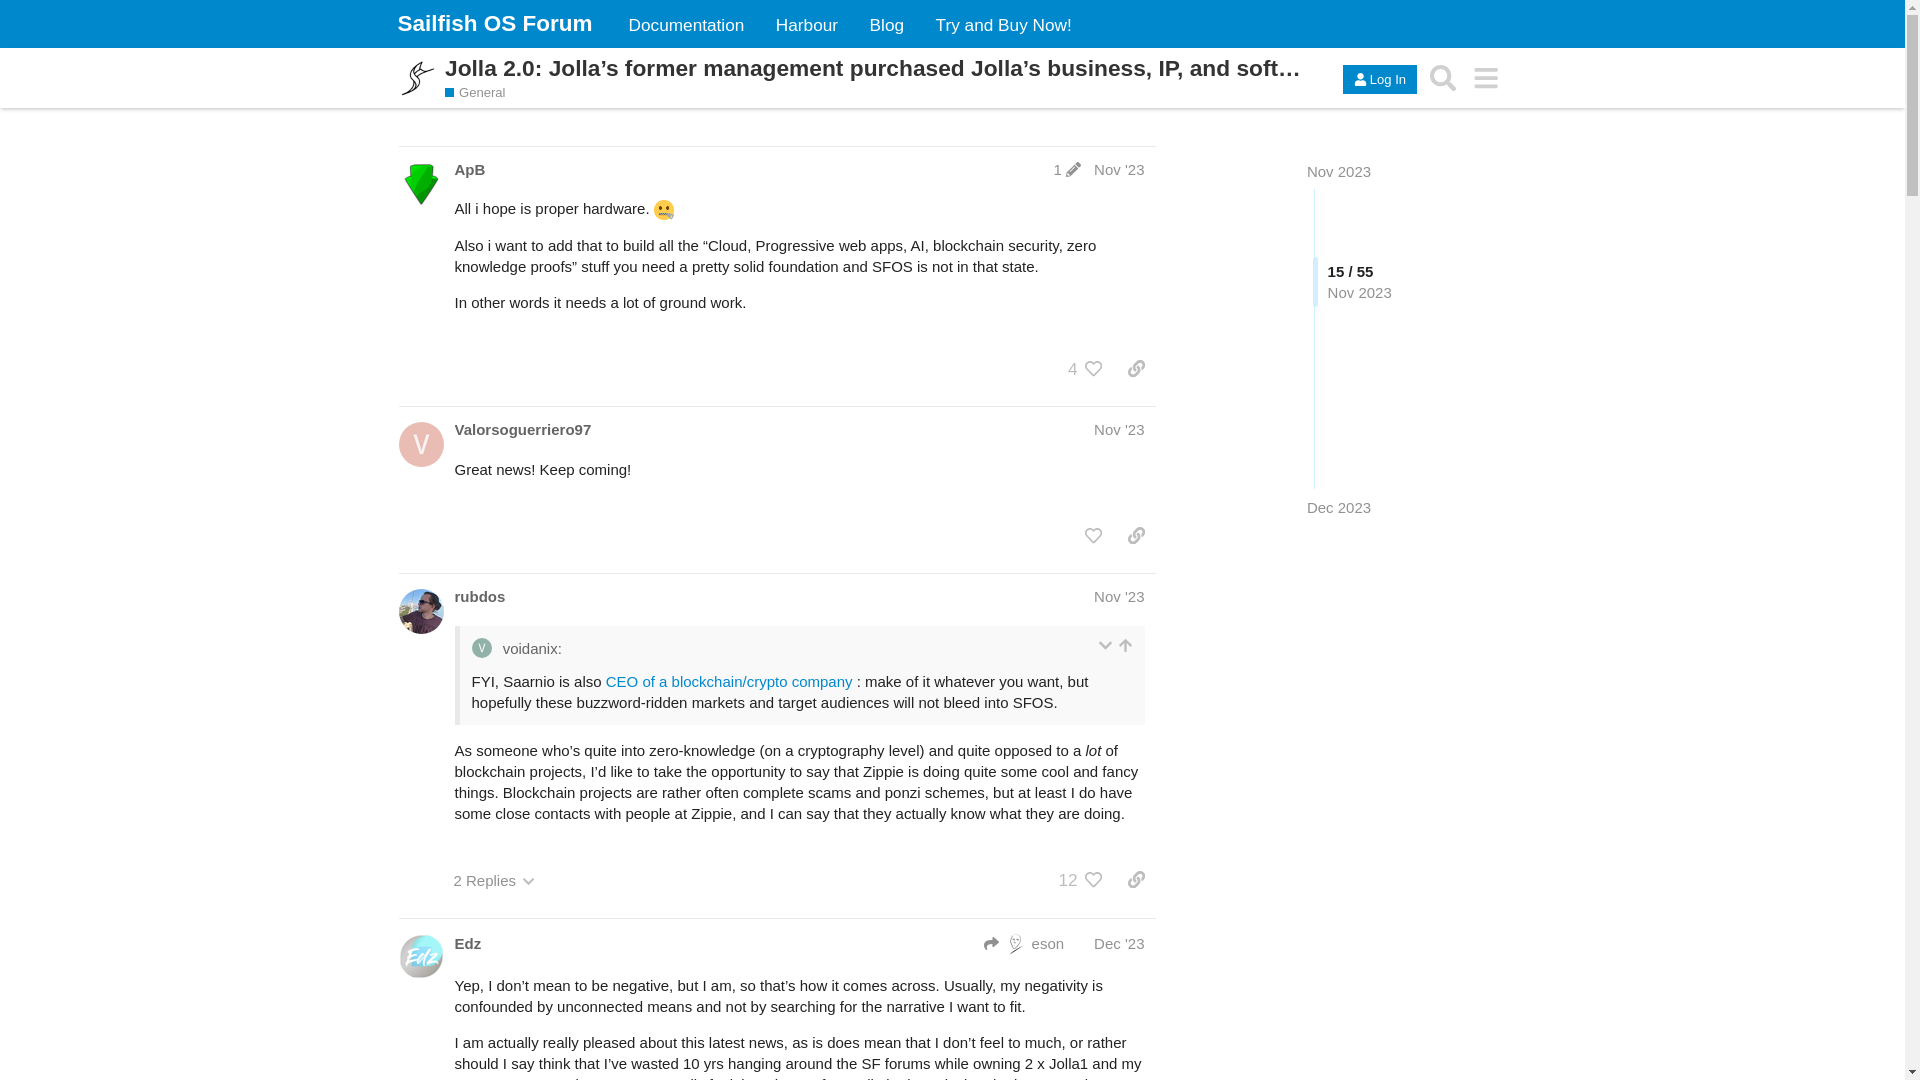 The height and width of the screenshot is (1080, 1920). Describe the element at coordinates (495, 23) in the screenshot. I see `Sailfish OS Forum` at that location.